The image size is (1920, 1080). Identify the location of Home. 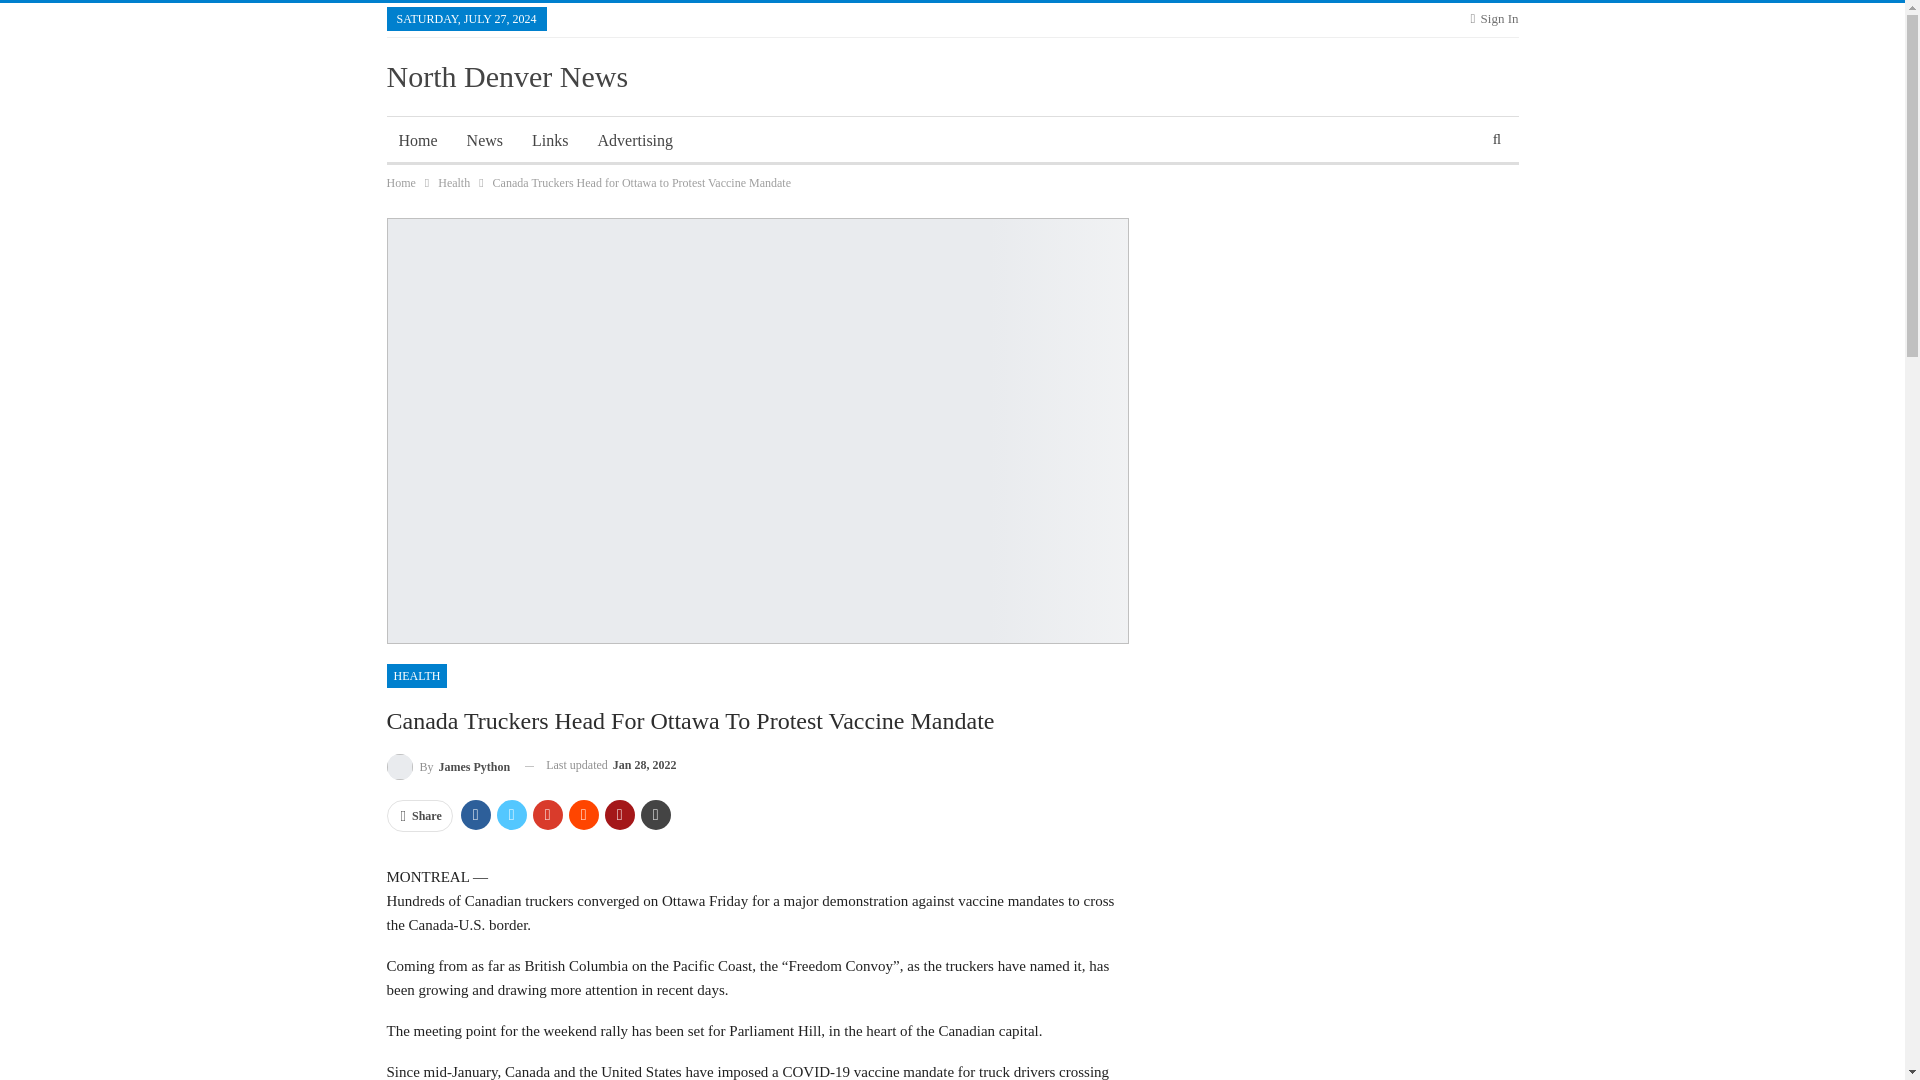
(400, 182).